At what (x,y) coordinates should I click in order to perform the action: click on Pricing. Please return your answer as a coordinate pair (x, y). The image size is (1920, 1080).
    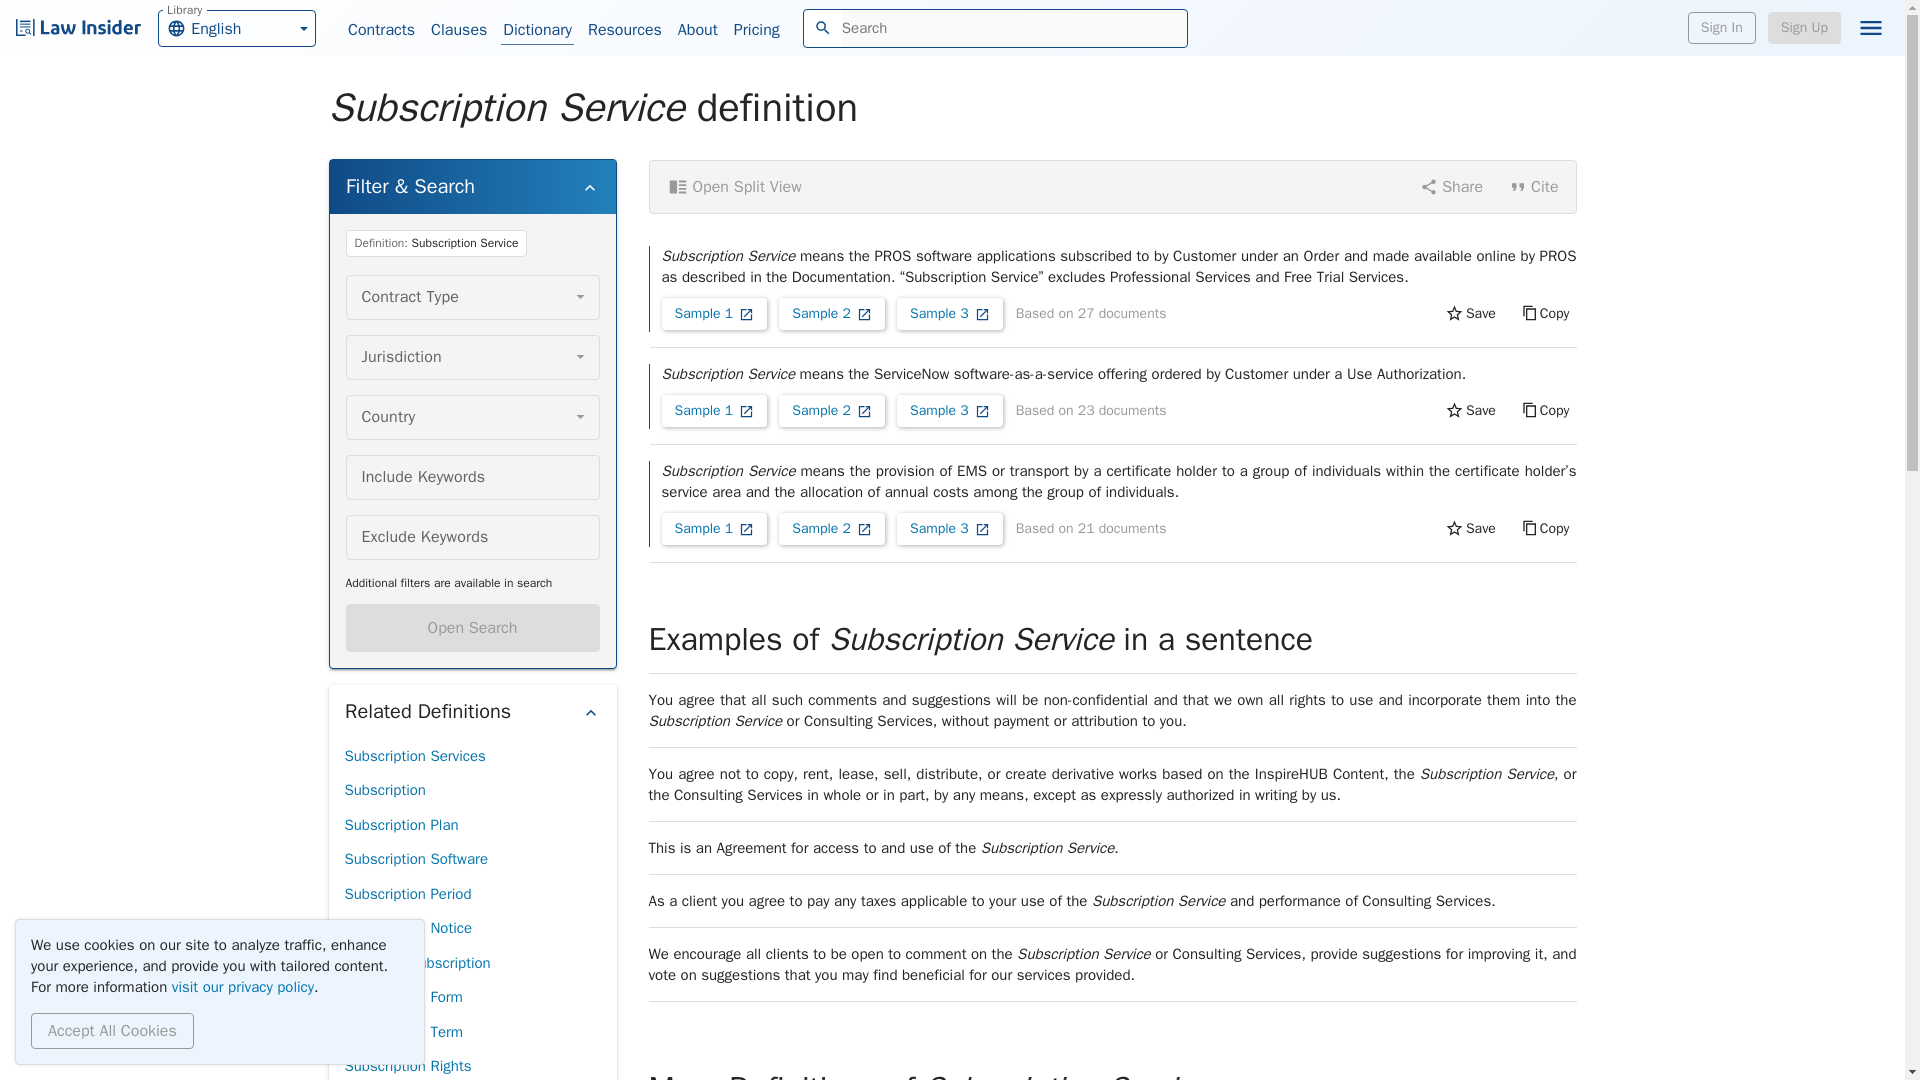
    Looking at the image, I should click on (756, 30).